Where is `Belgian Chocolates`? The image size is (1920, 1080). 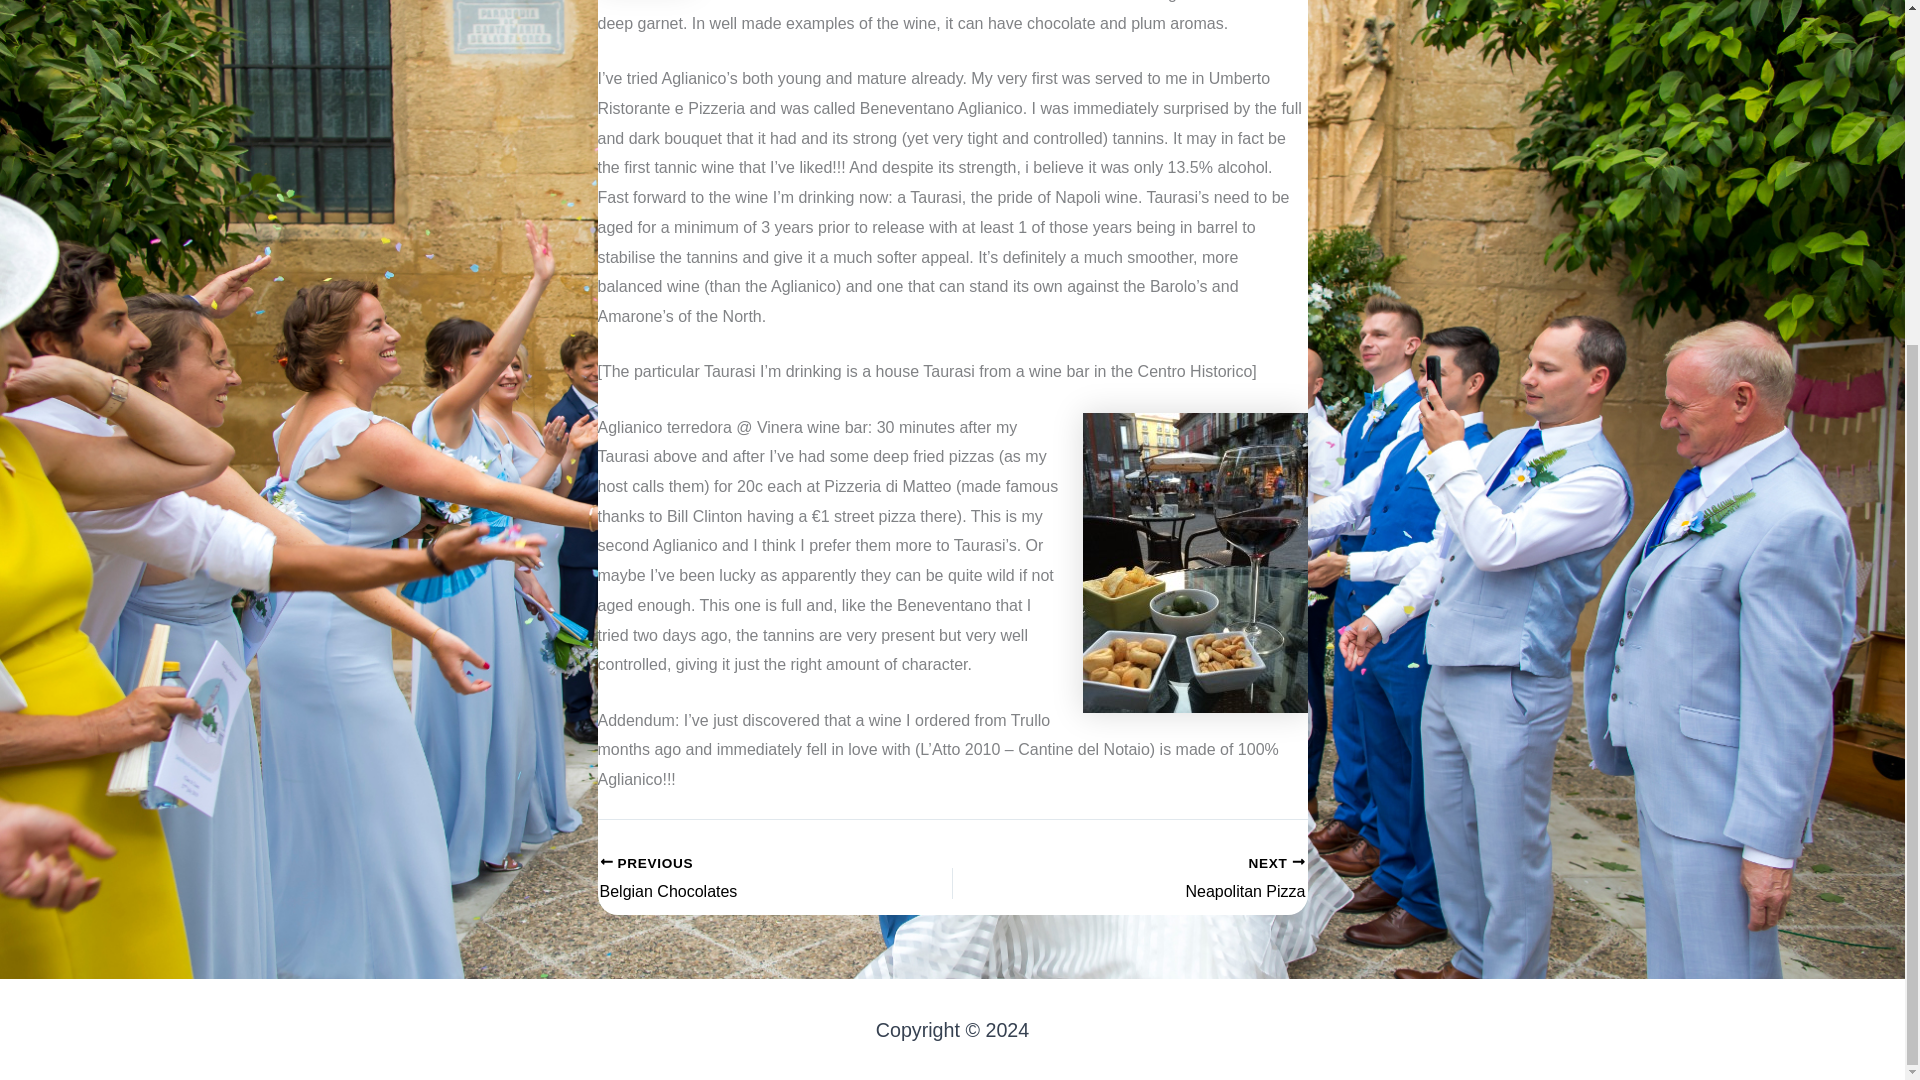 Belgian Chocolates is located at coordinates (741, 880).